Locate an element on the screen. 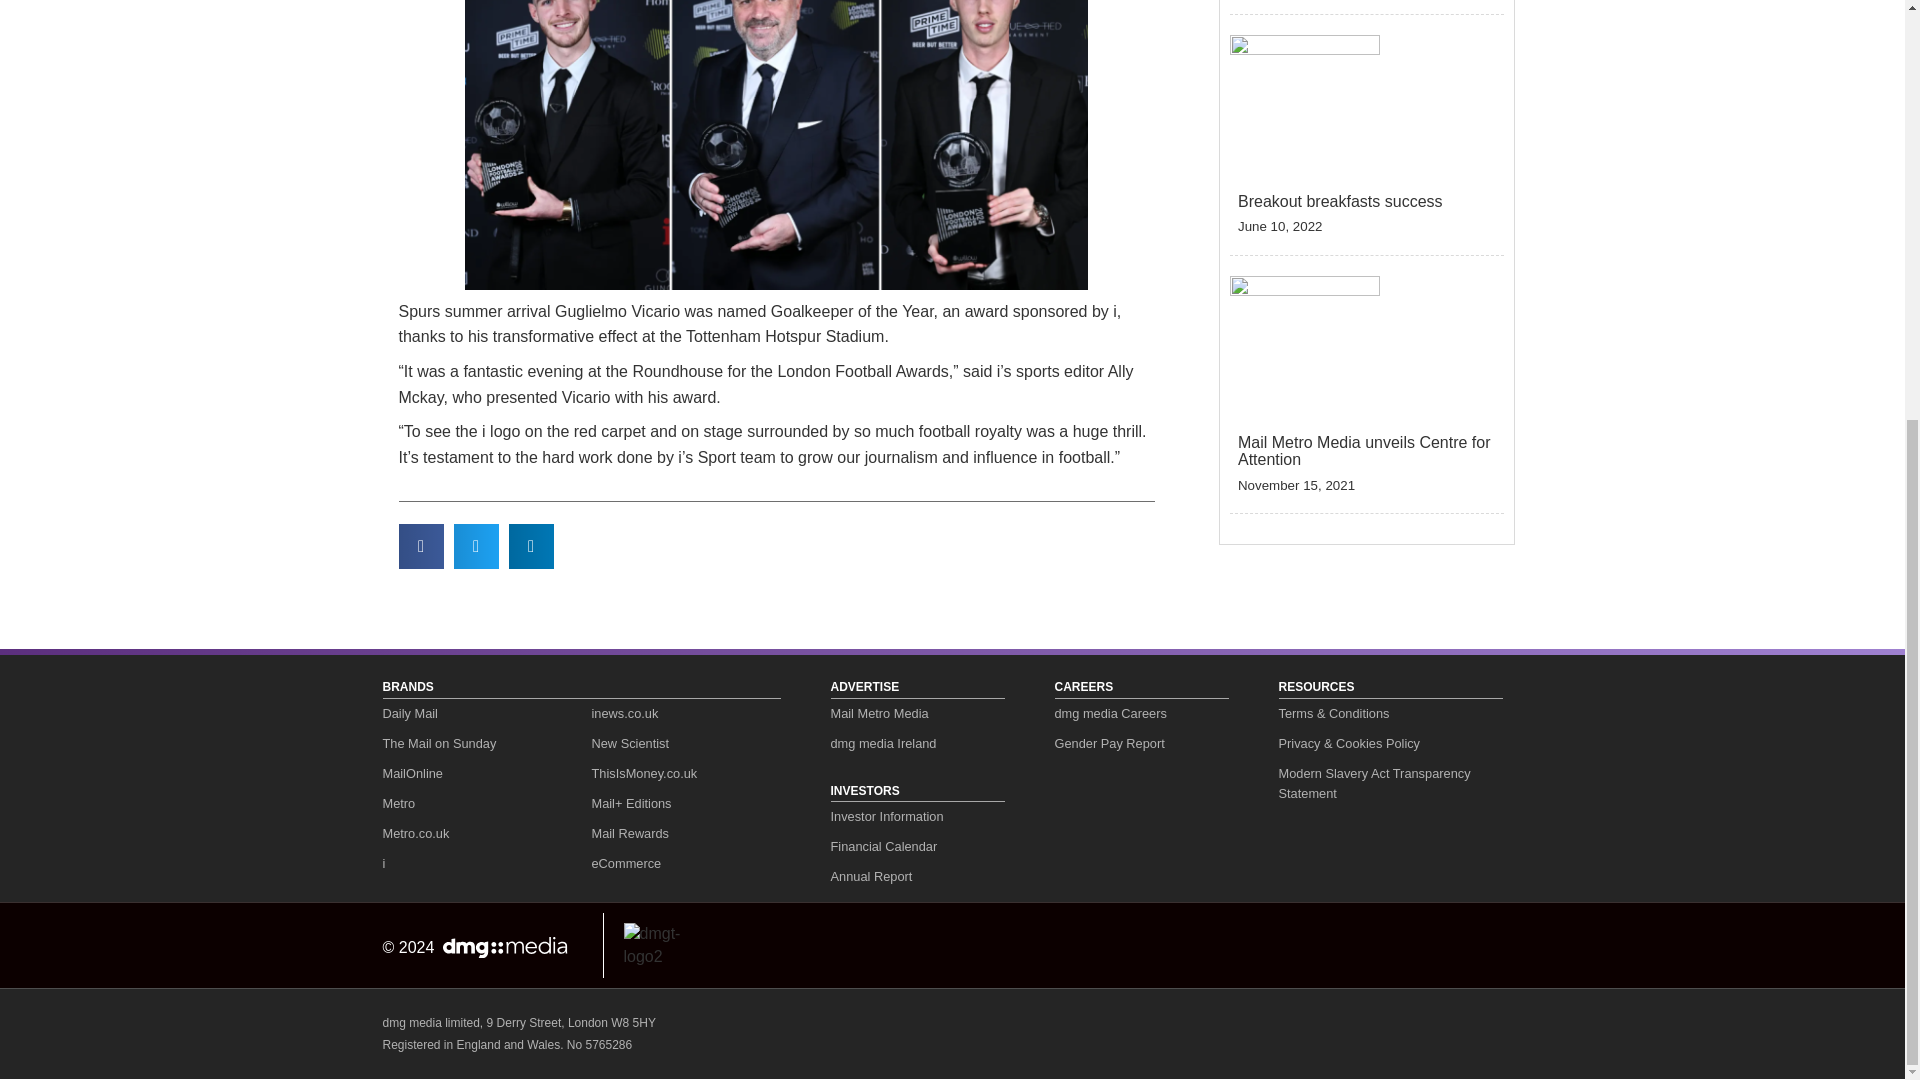 This screenshot has height=1080, width=1920. dmgt-logo2 is located at coordinates (668, 945).